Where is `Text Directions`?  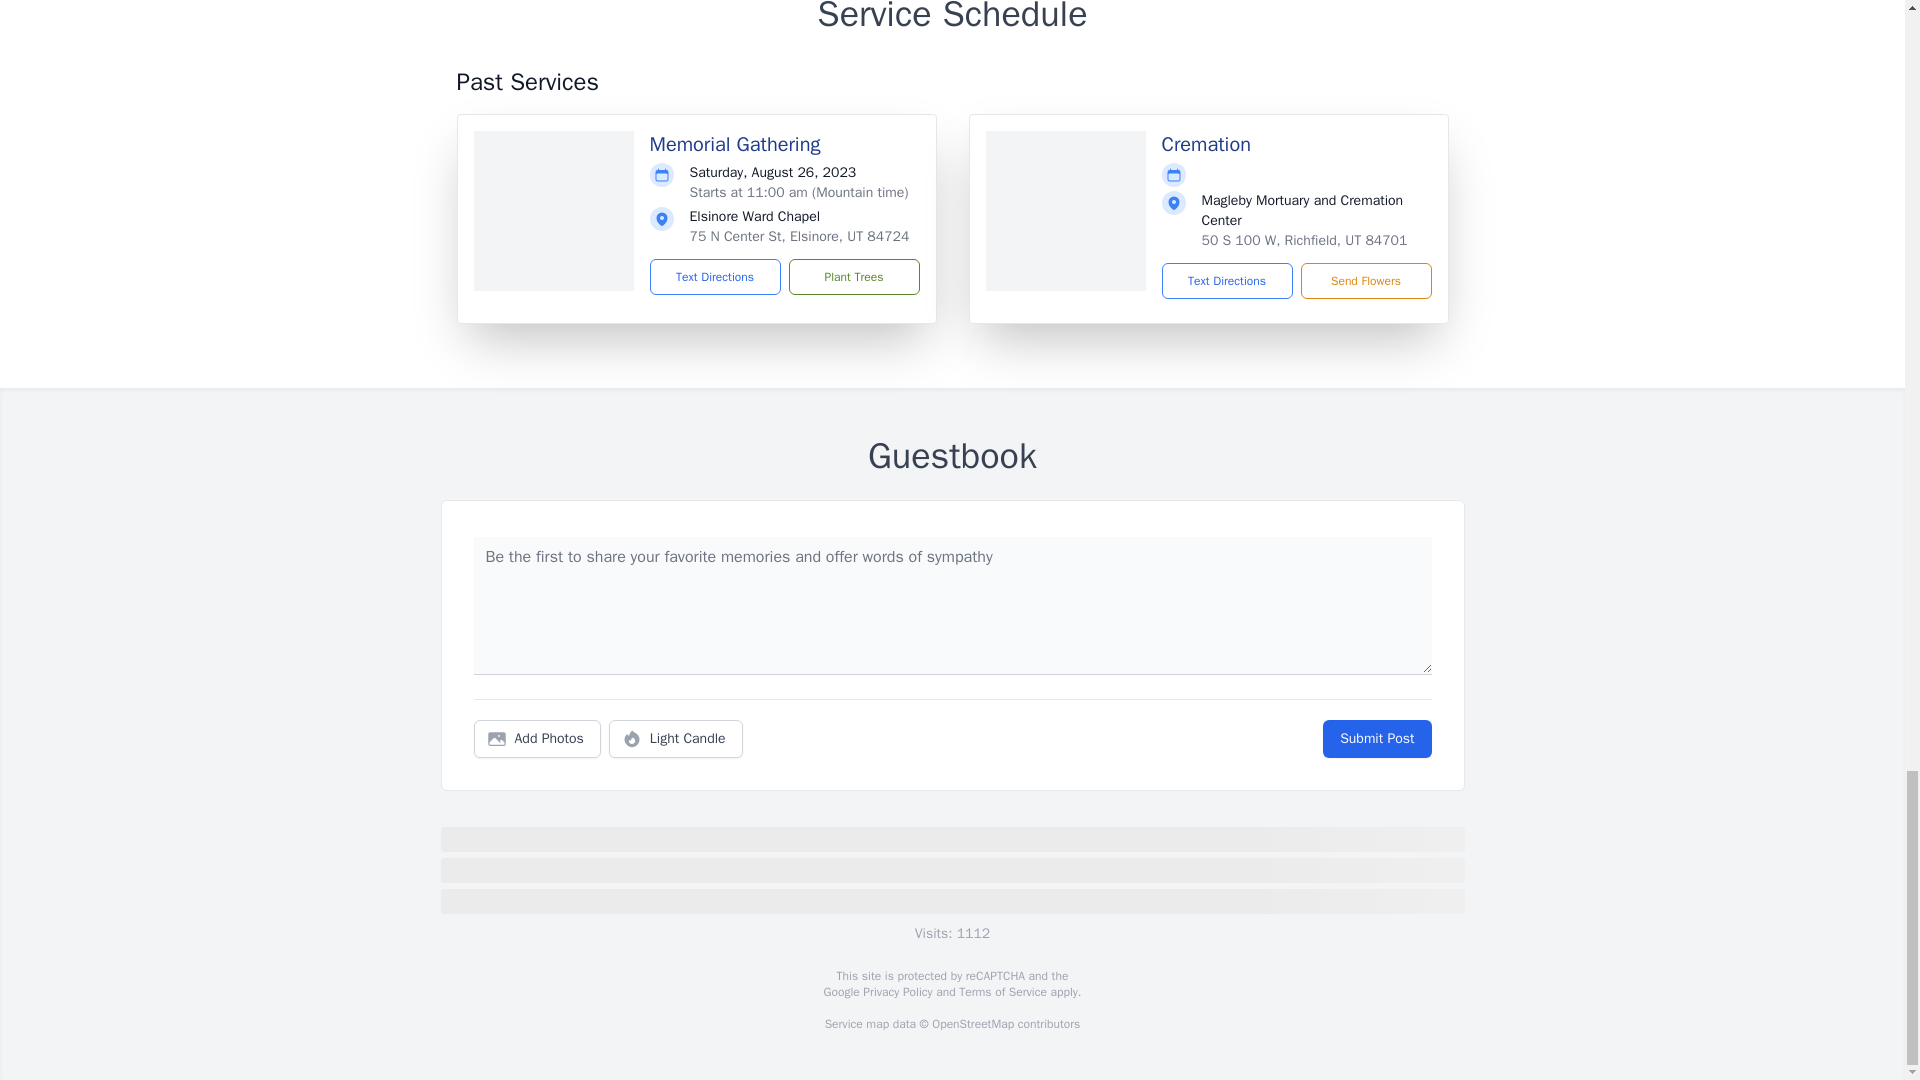
Text Directions is located at coordinates (716, 276).